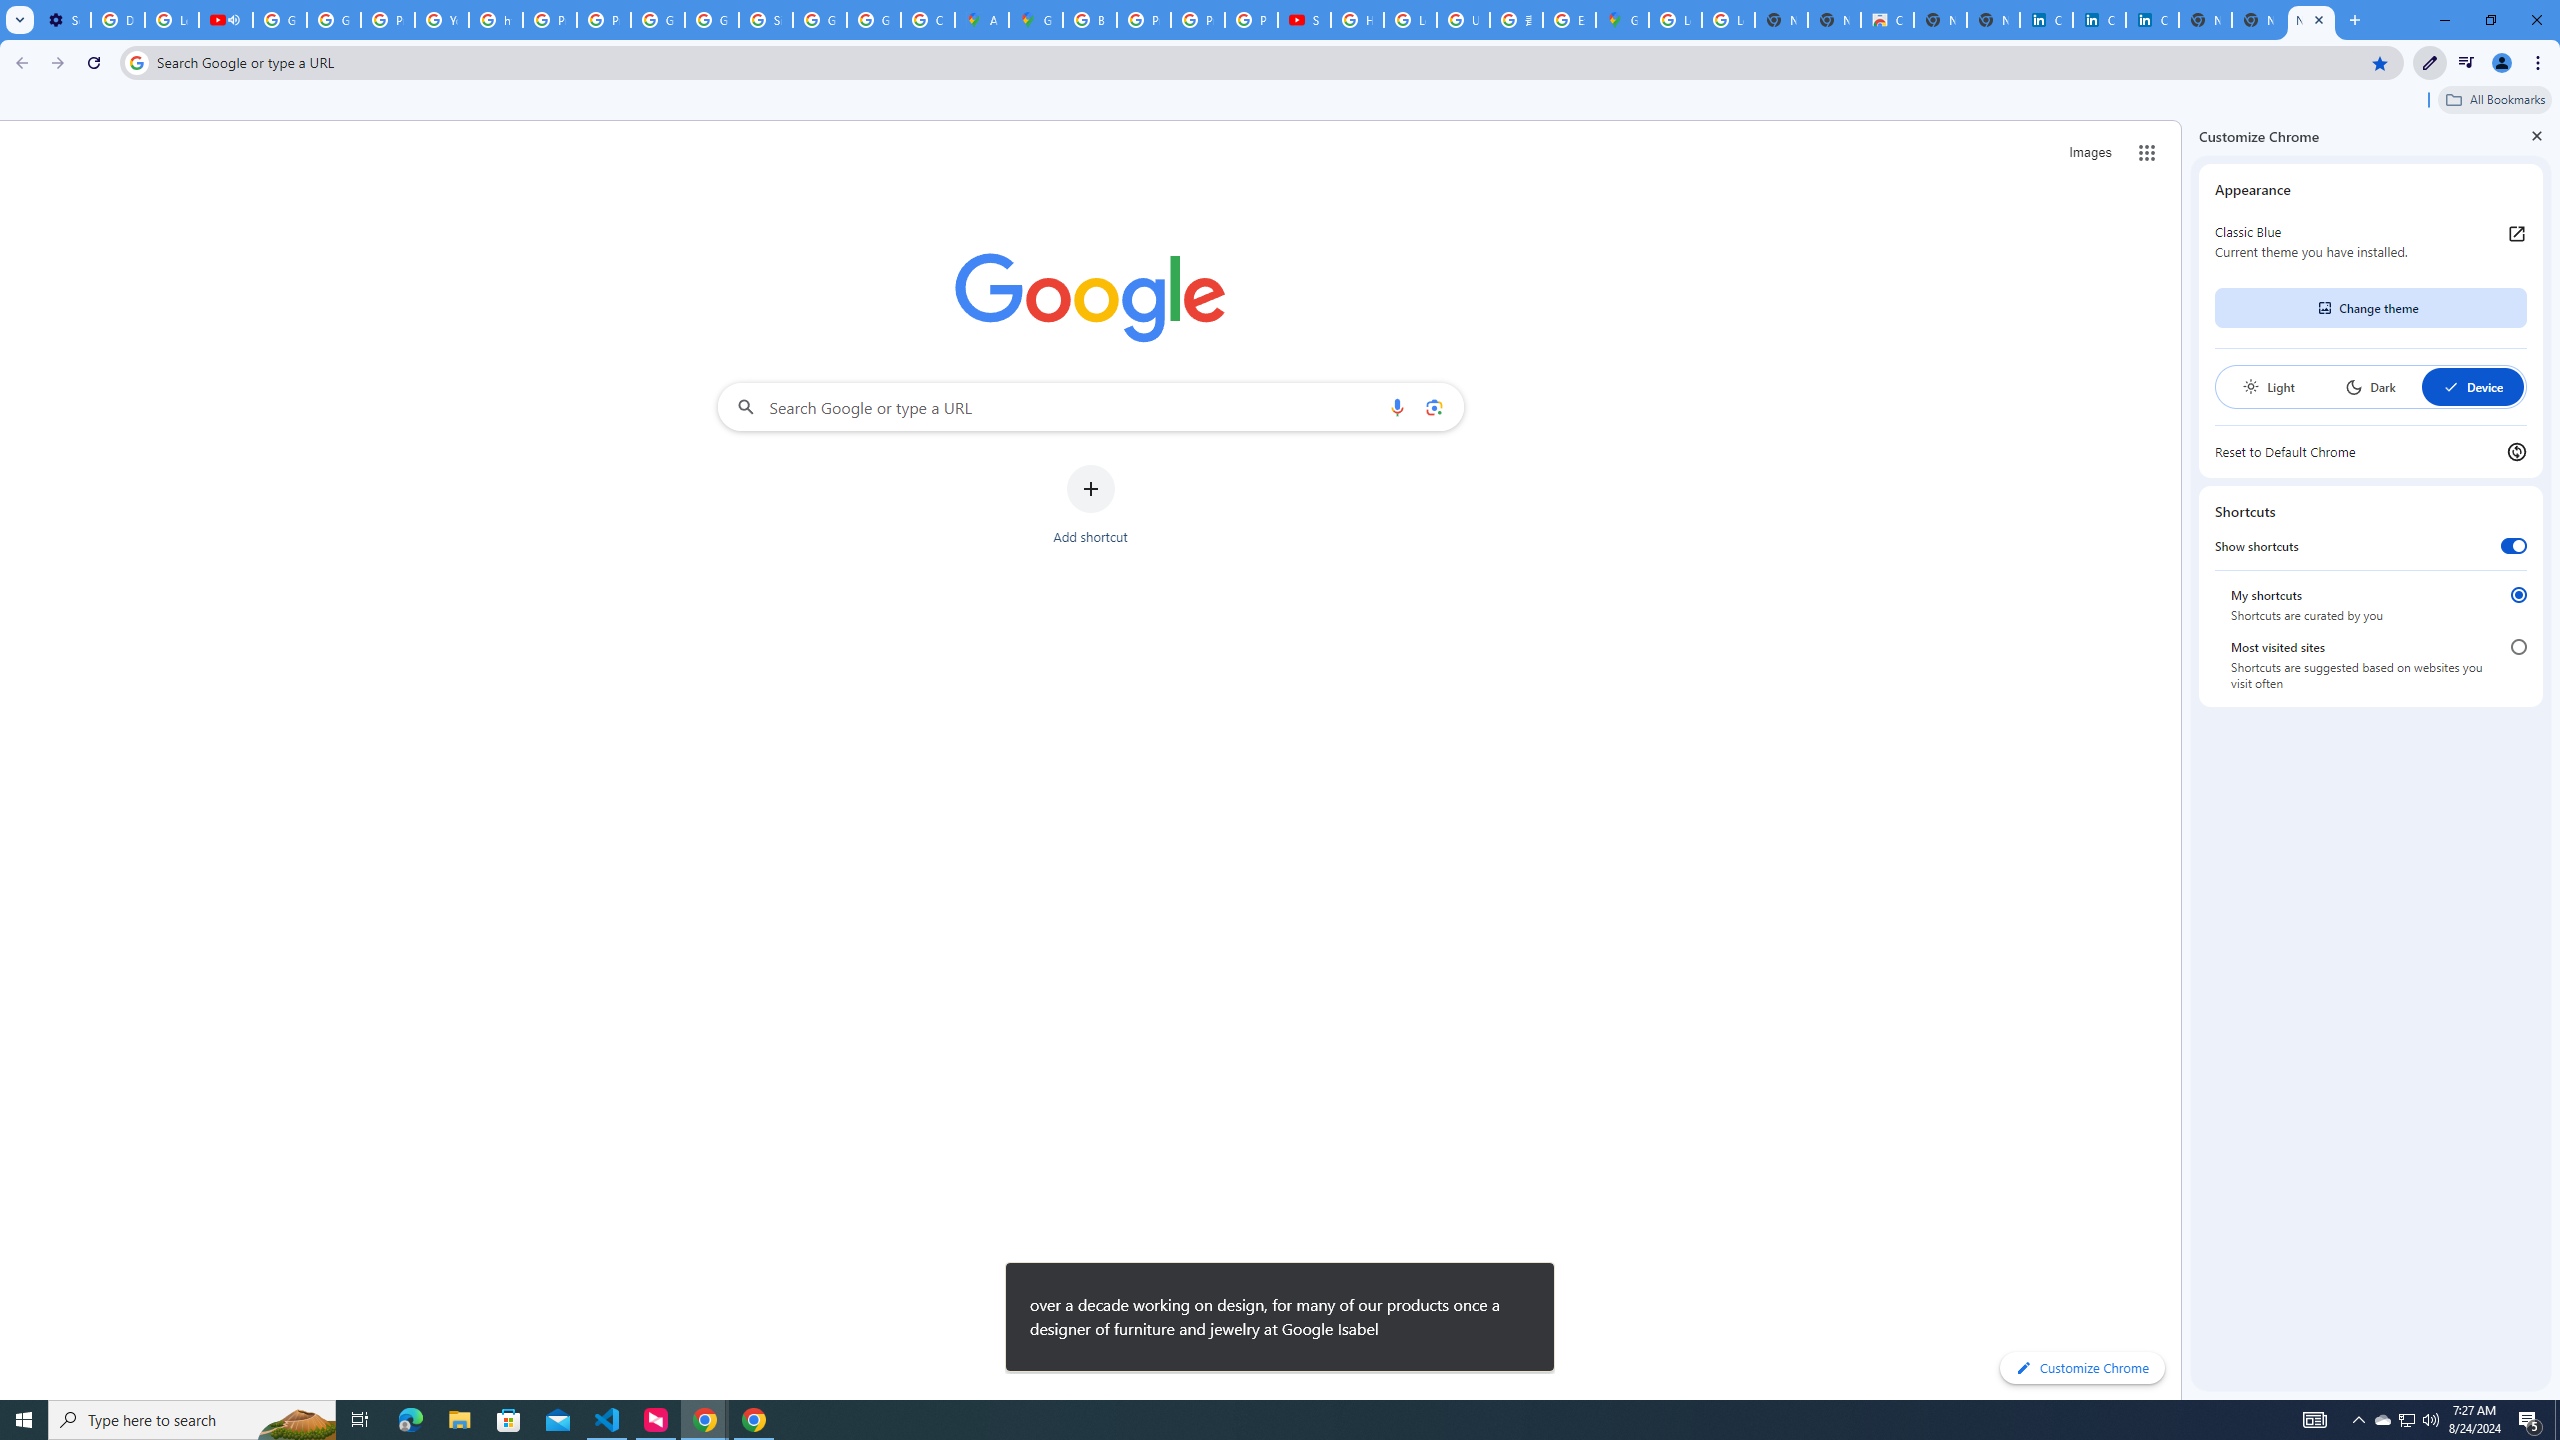 Image resolution: width=2560 pixels, height=1440 pixels. What do you see at coordinates (171, 20) in the screenshot?
I see `Learn how to find your photos - Google Photos Help` at bounding box center [171, 20].